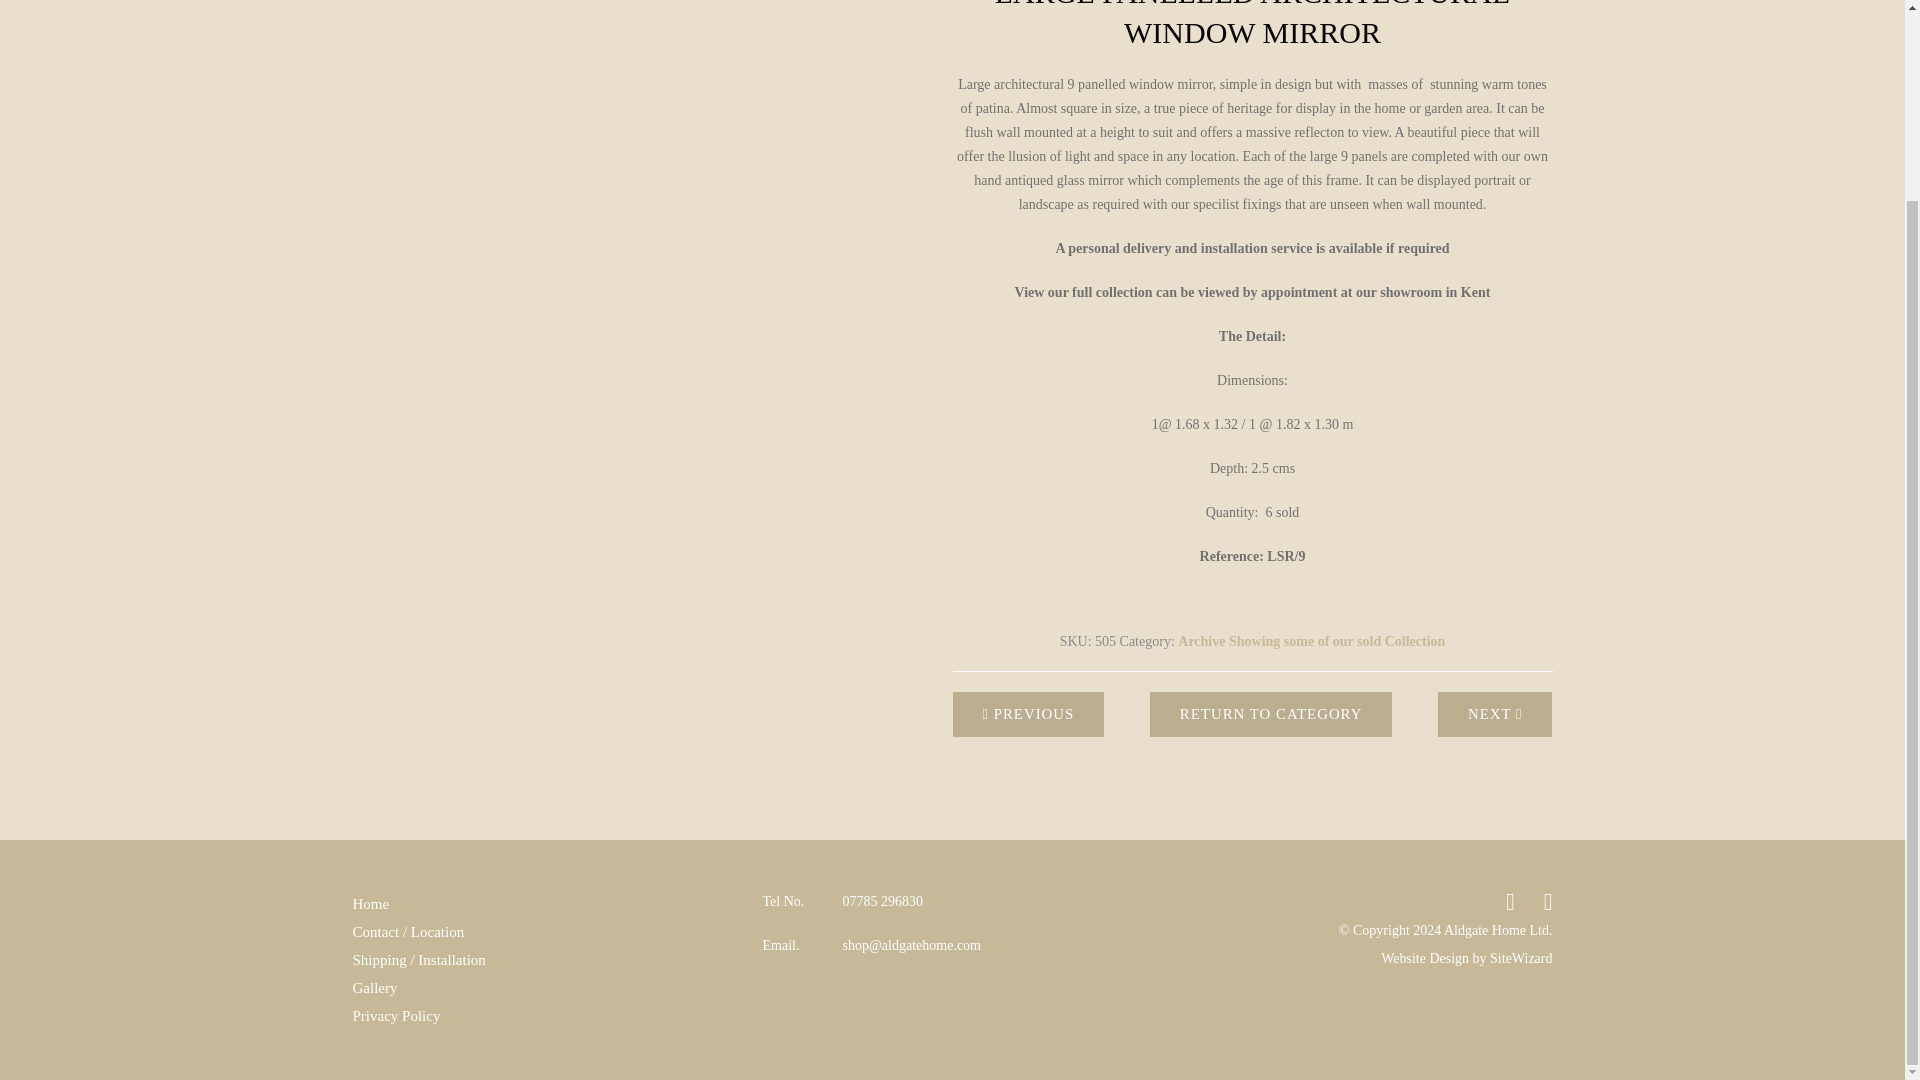 The image size is (1920, 1080). What do you see at coordinates (1272, 714) in the screenshot?
I see `RETURN TO CATEGORY` at bounding box center [1272, 714].